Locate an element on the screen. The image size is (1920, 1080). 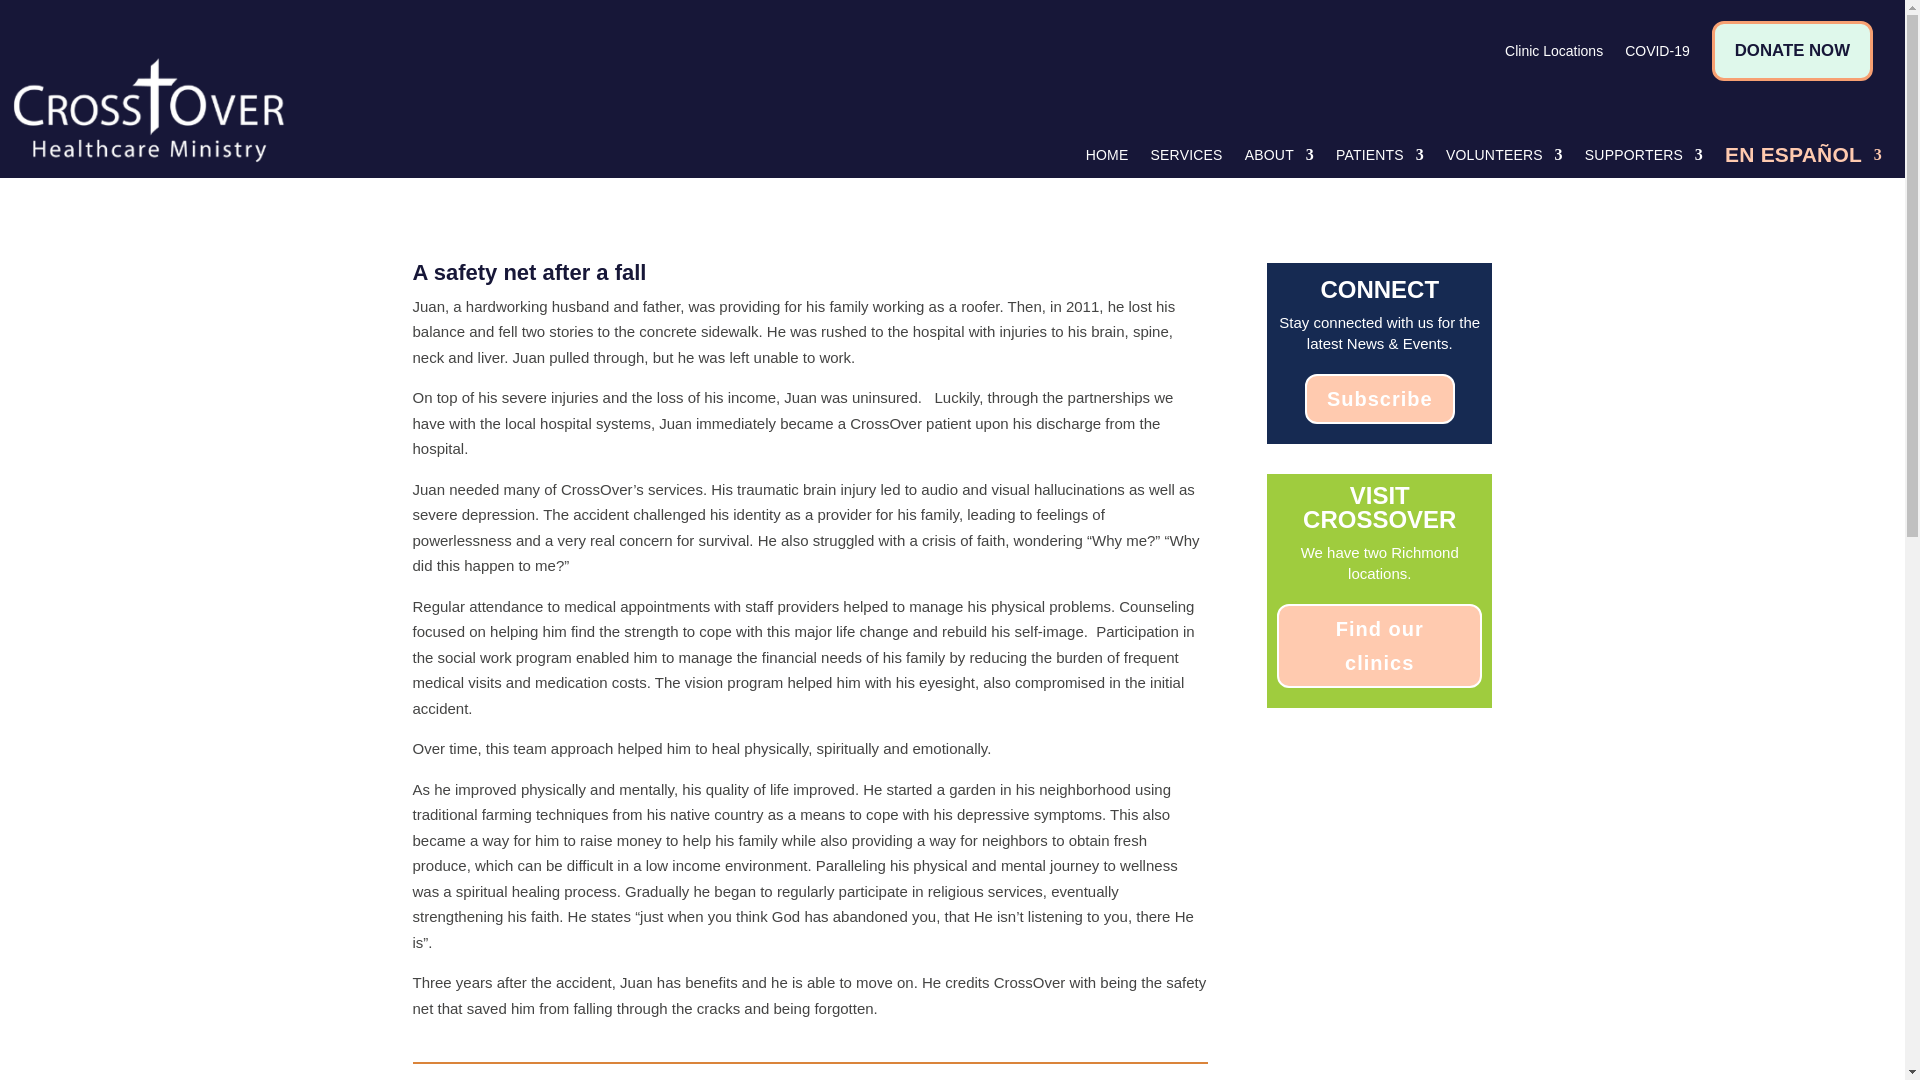
SERVICES is located at coordinates (1186, 160).